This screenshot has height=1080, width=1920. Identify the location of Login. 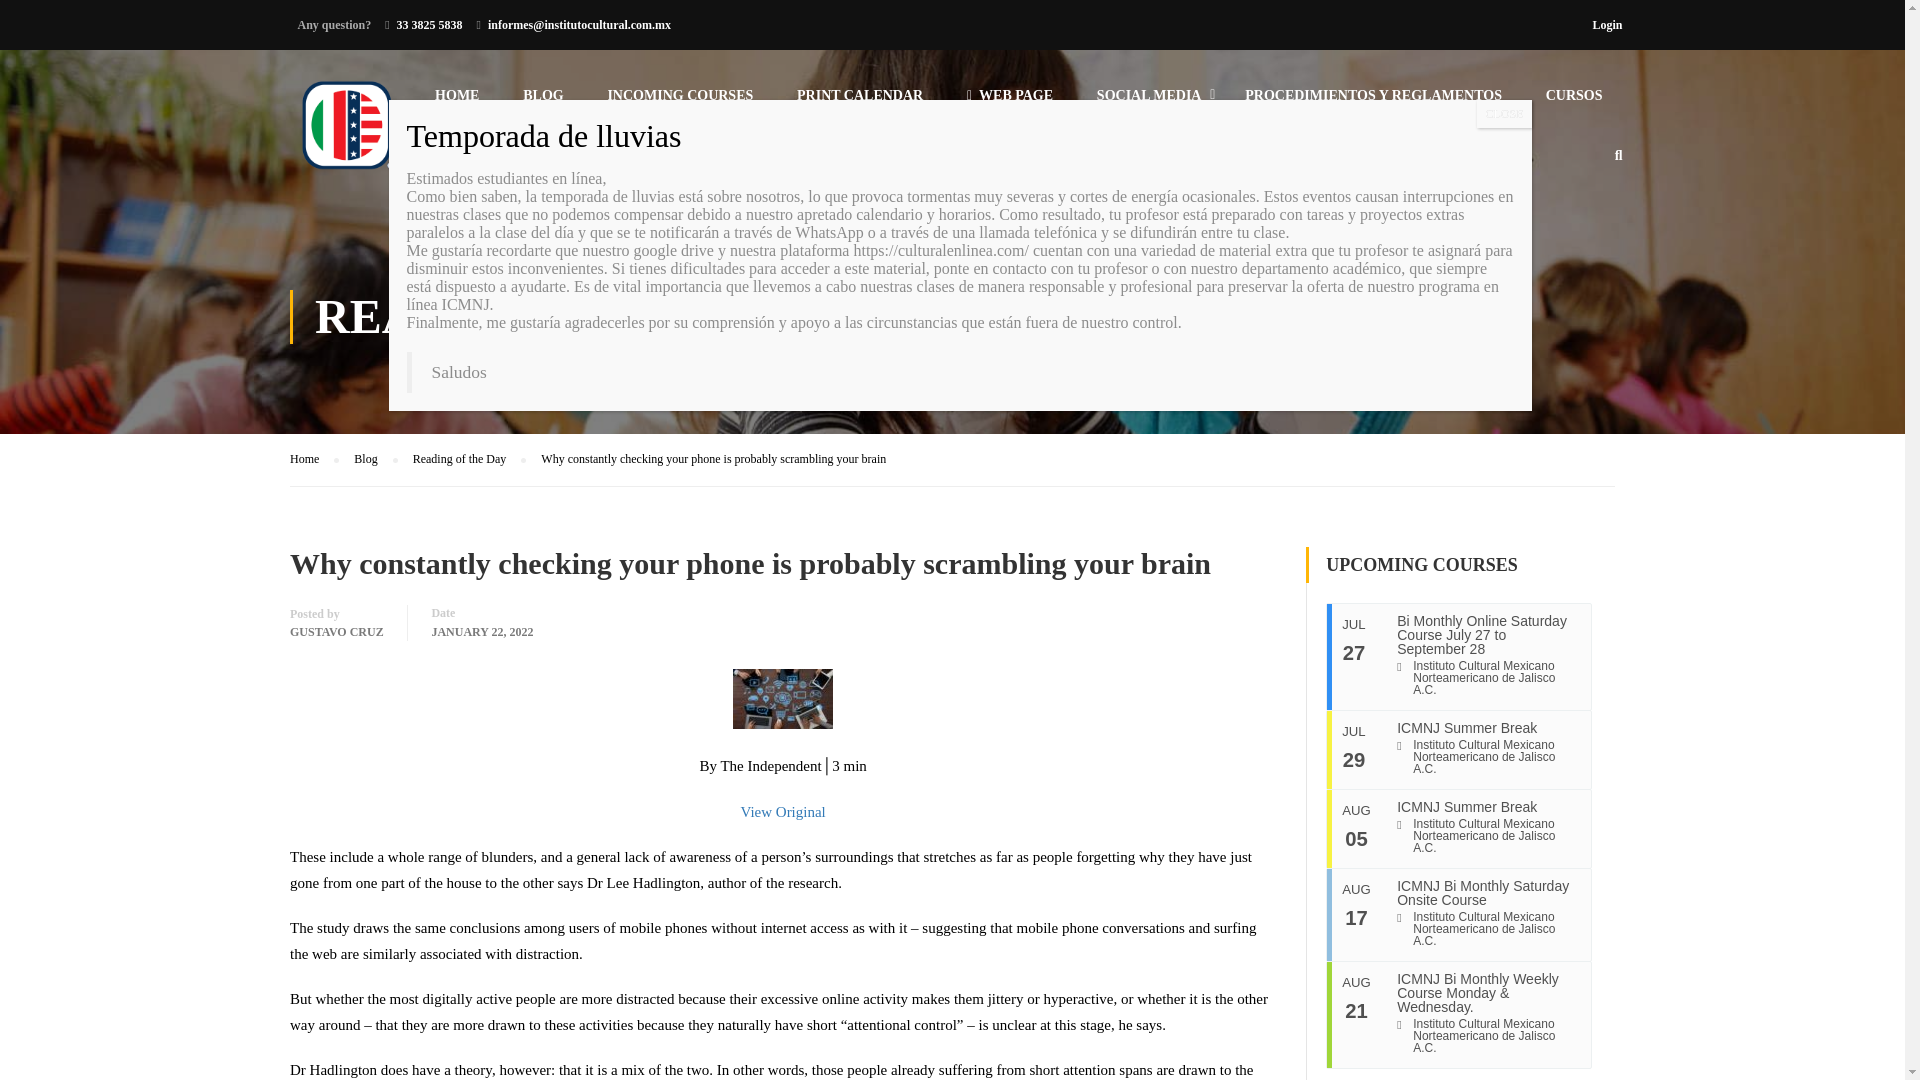
(1606, 24).